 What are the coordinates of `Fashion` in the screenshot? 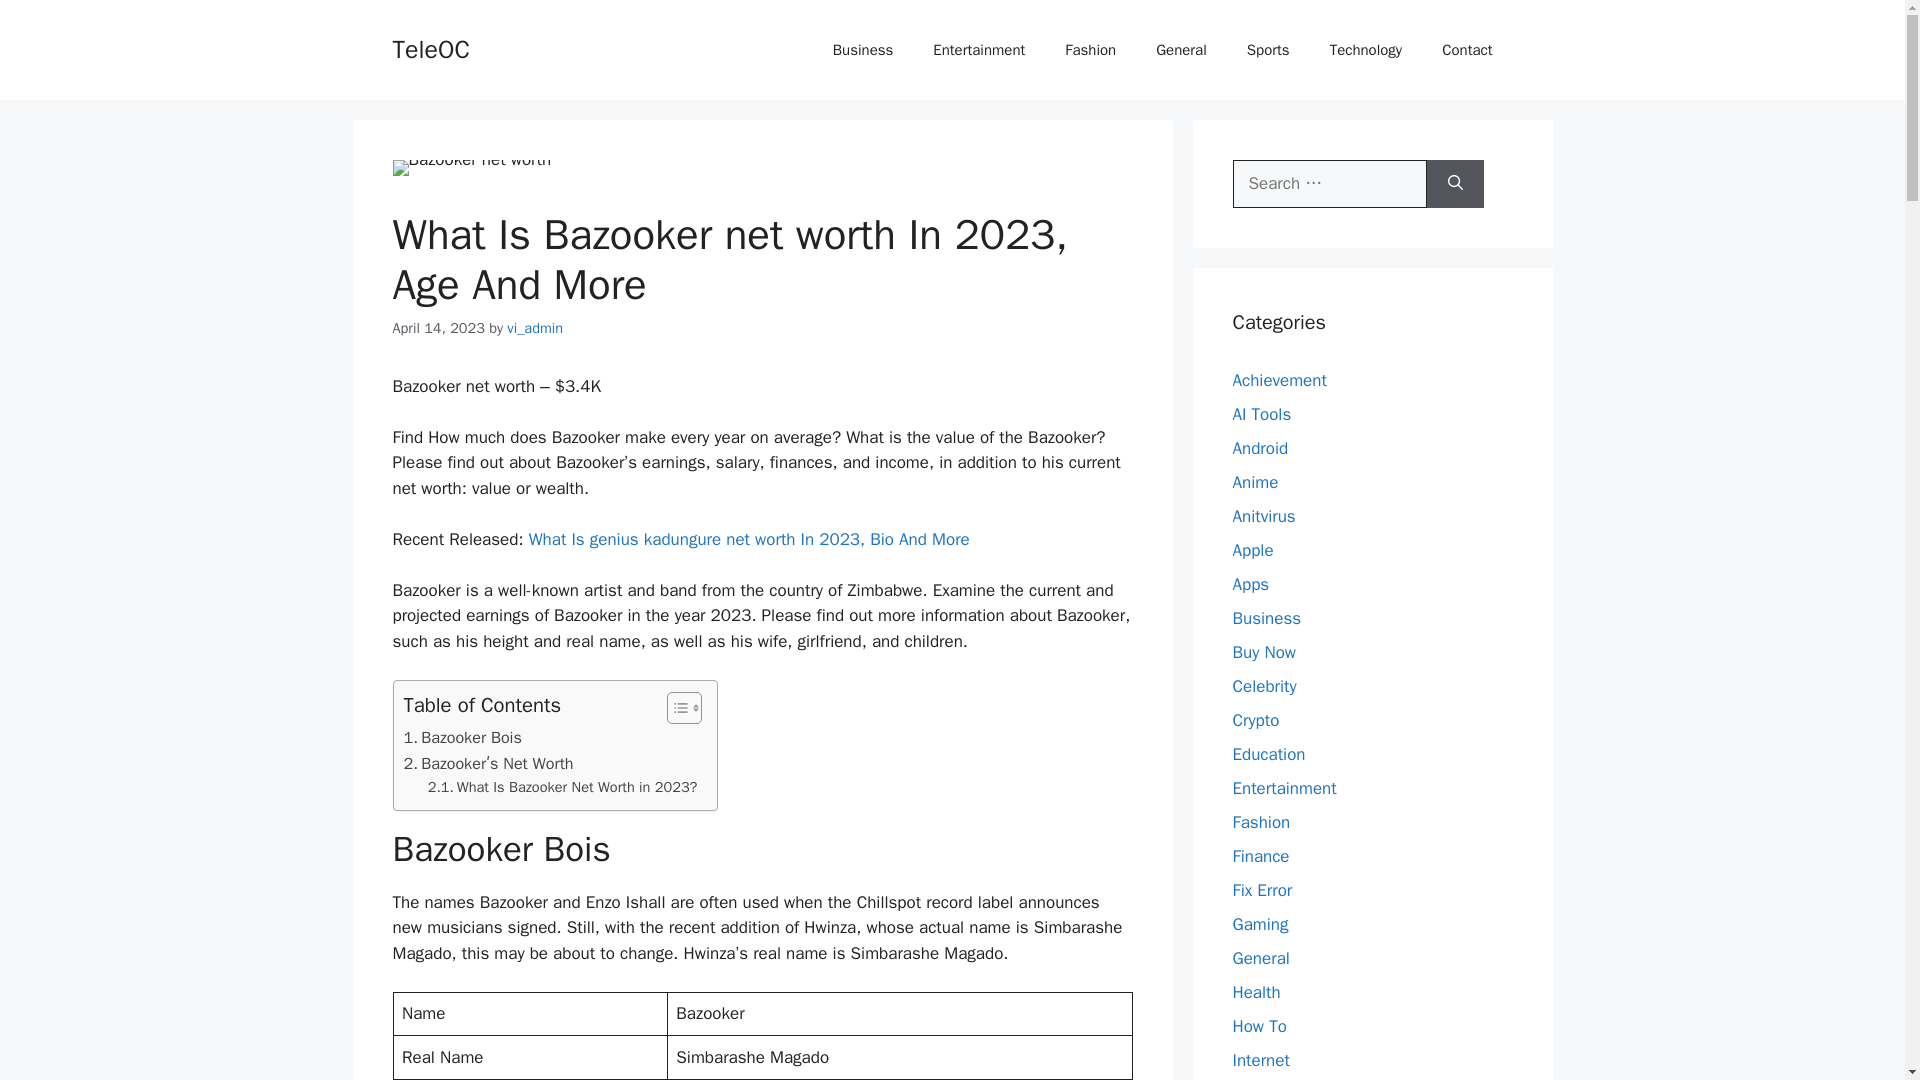 It's located at (1261, 822).